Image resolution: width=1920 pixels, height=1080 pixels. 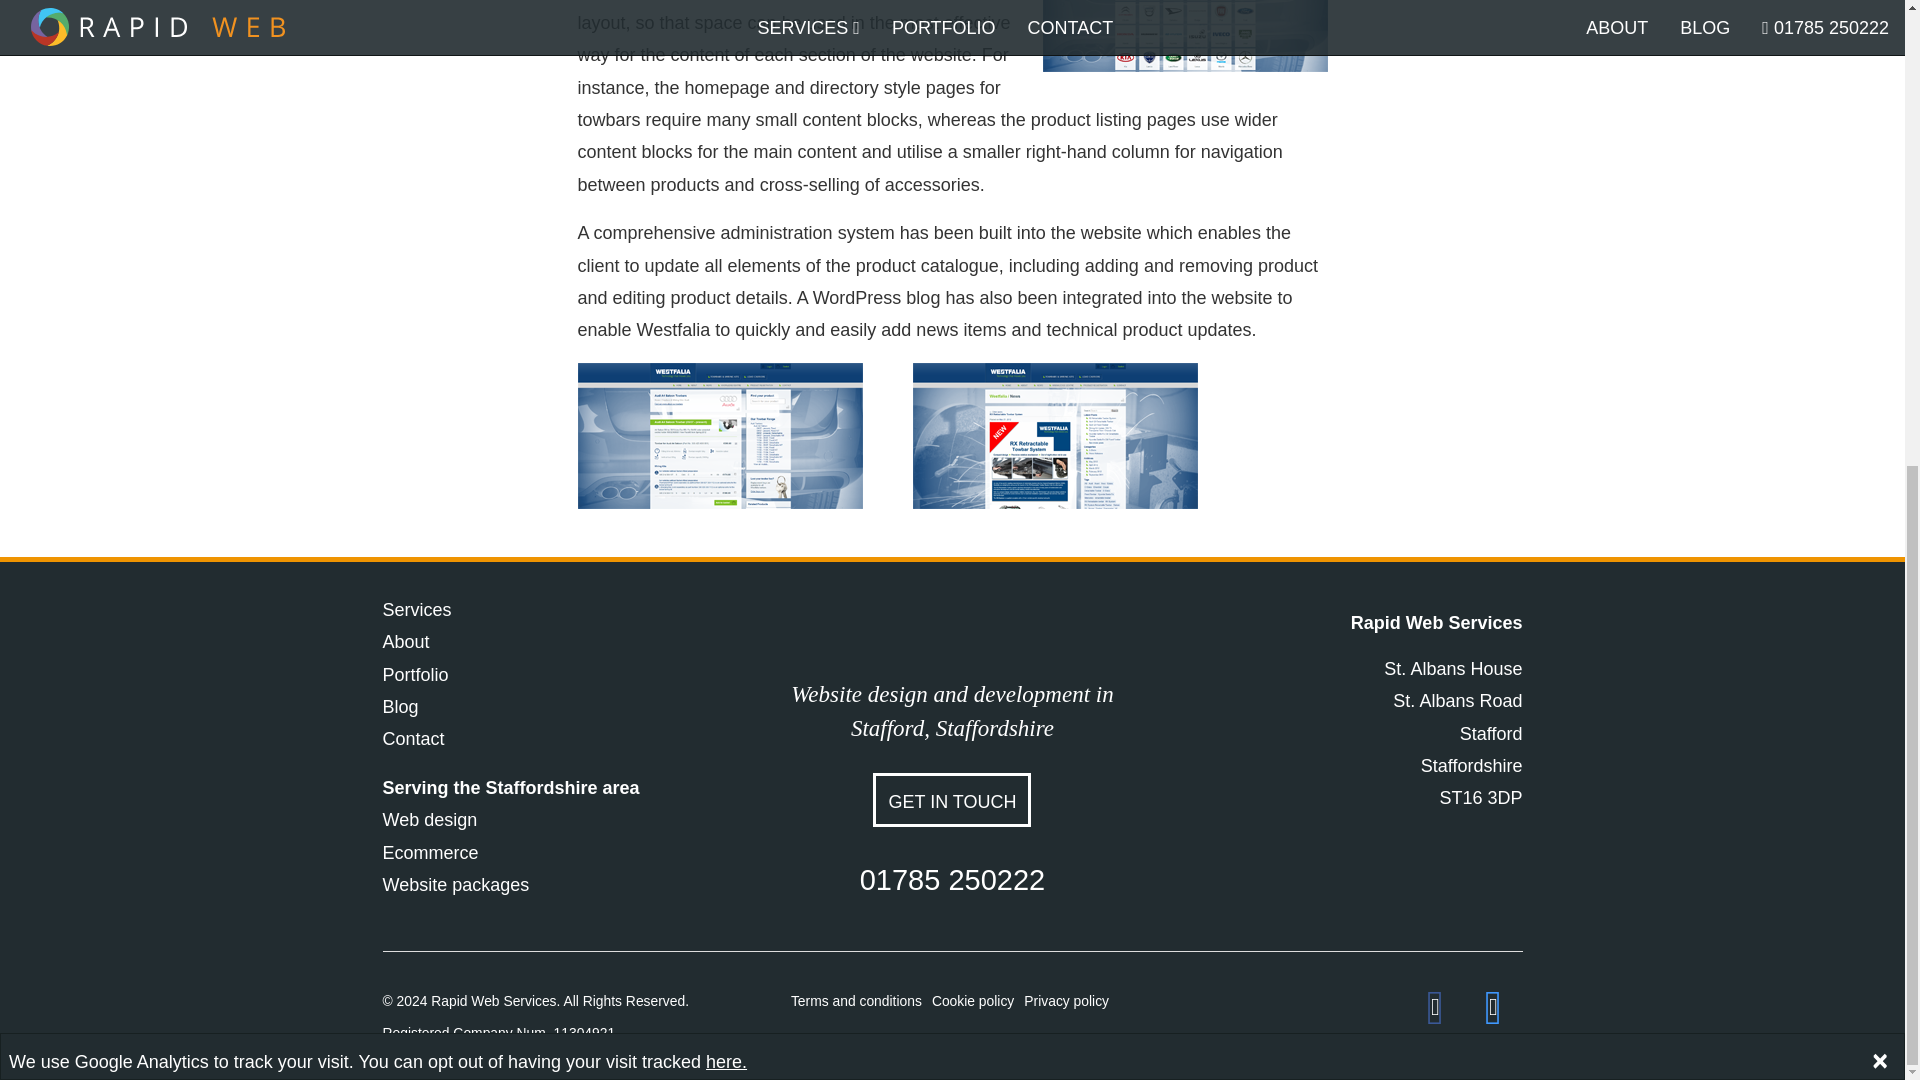 I want to click on Website packages, so click(x=456, y=884).